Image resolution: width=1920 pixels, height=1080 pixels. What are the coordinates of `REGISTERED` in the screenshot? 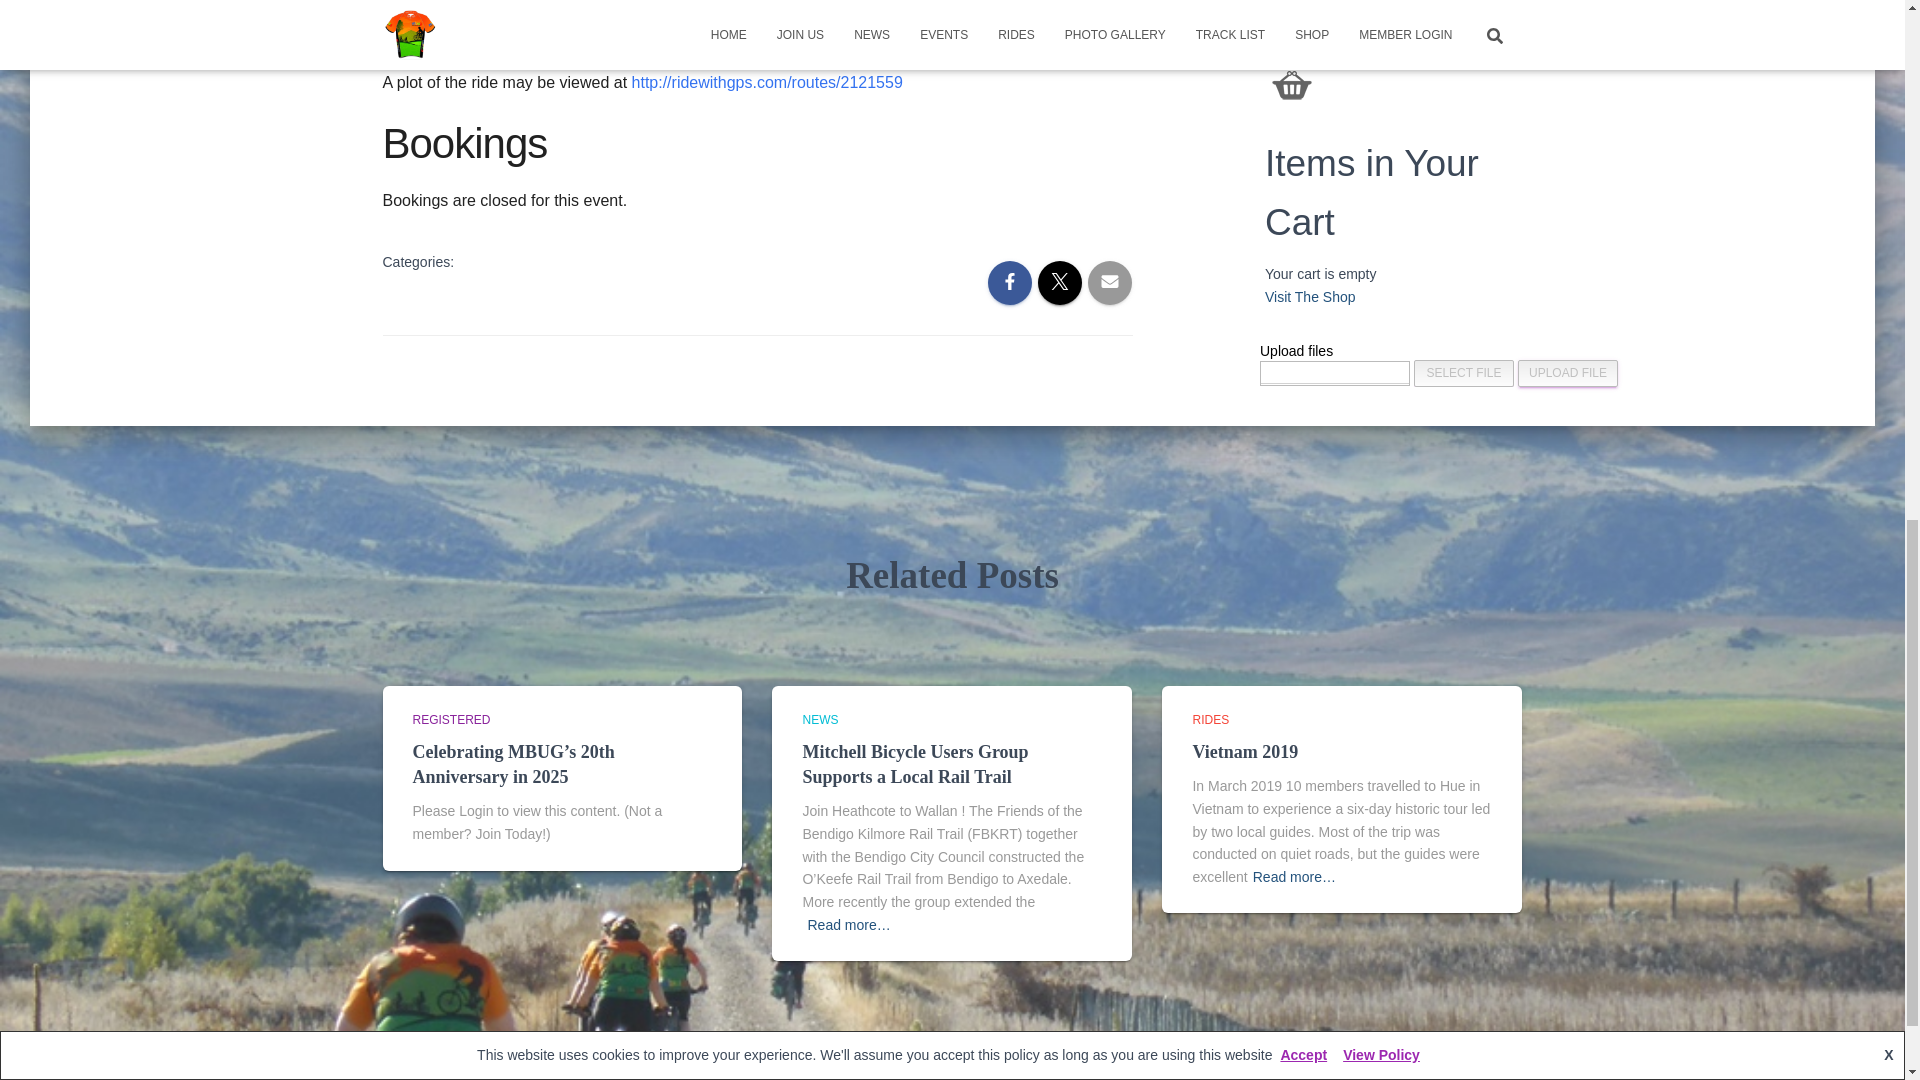 It's located at (450, 719).